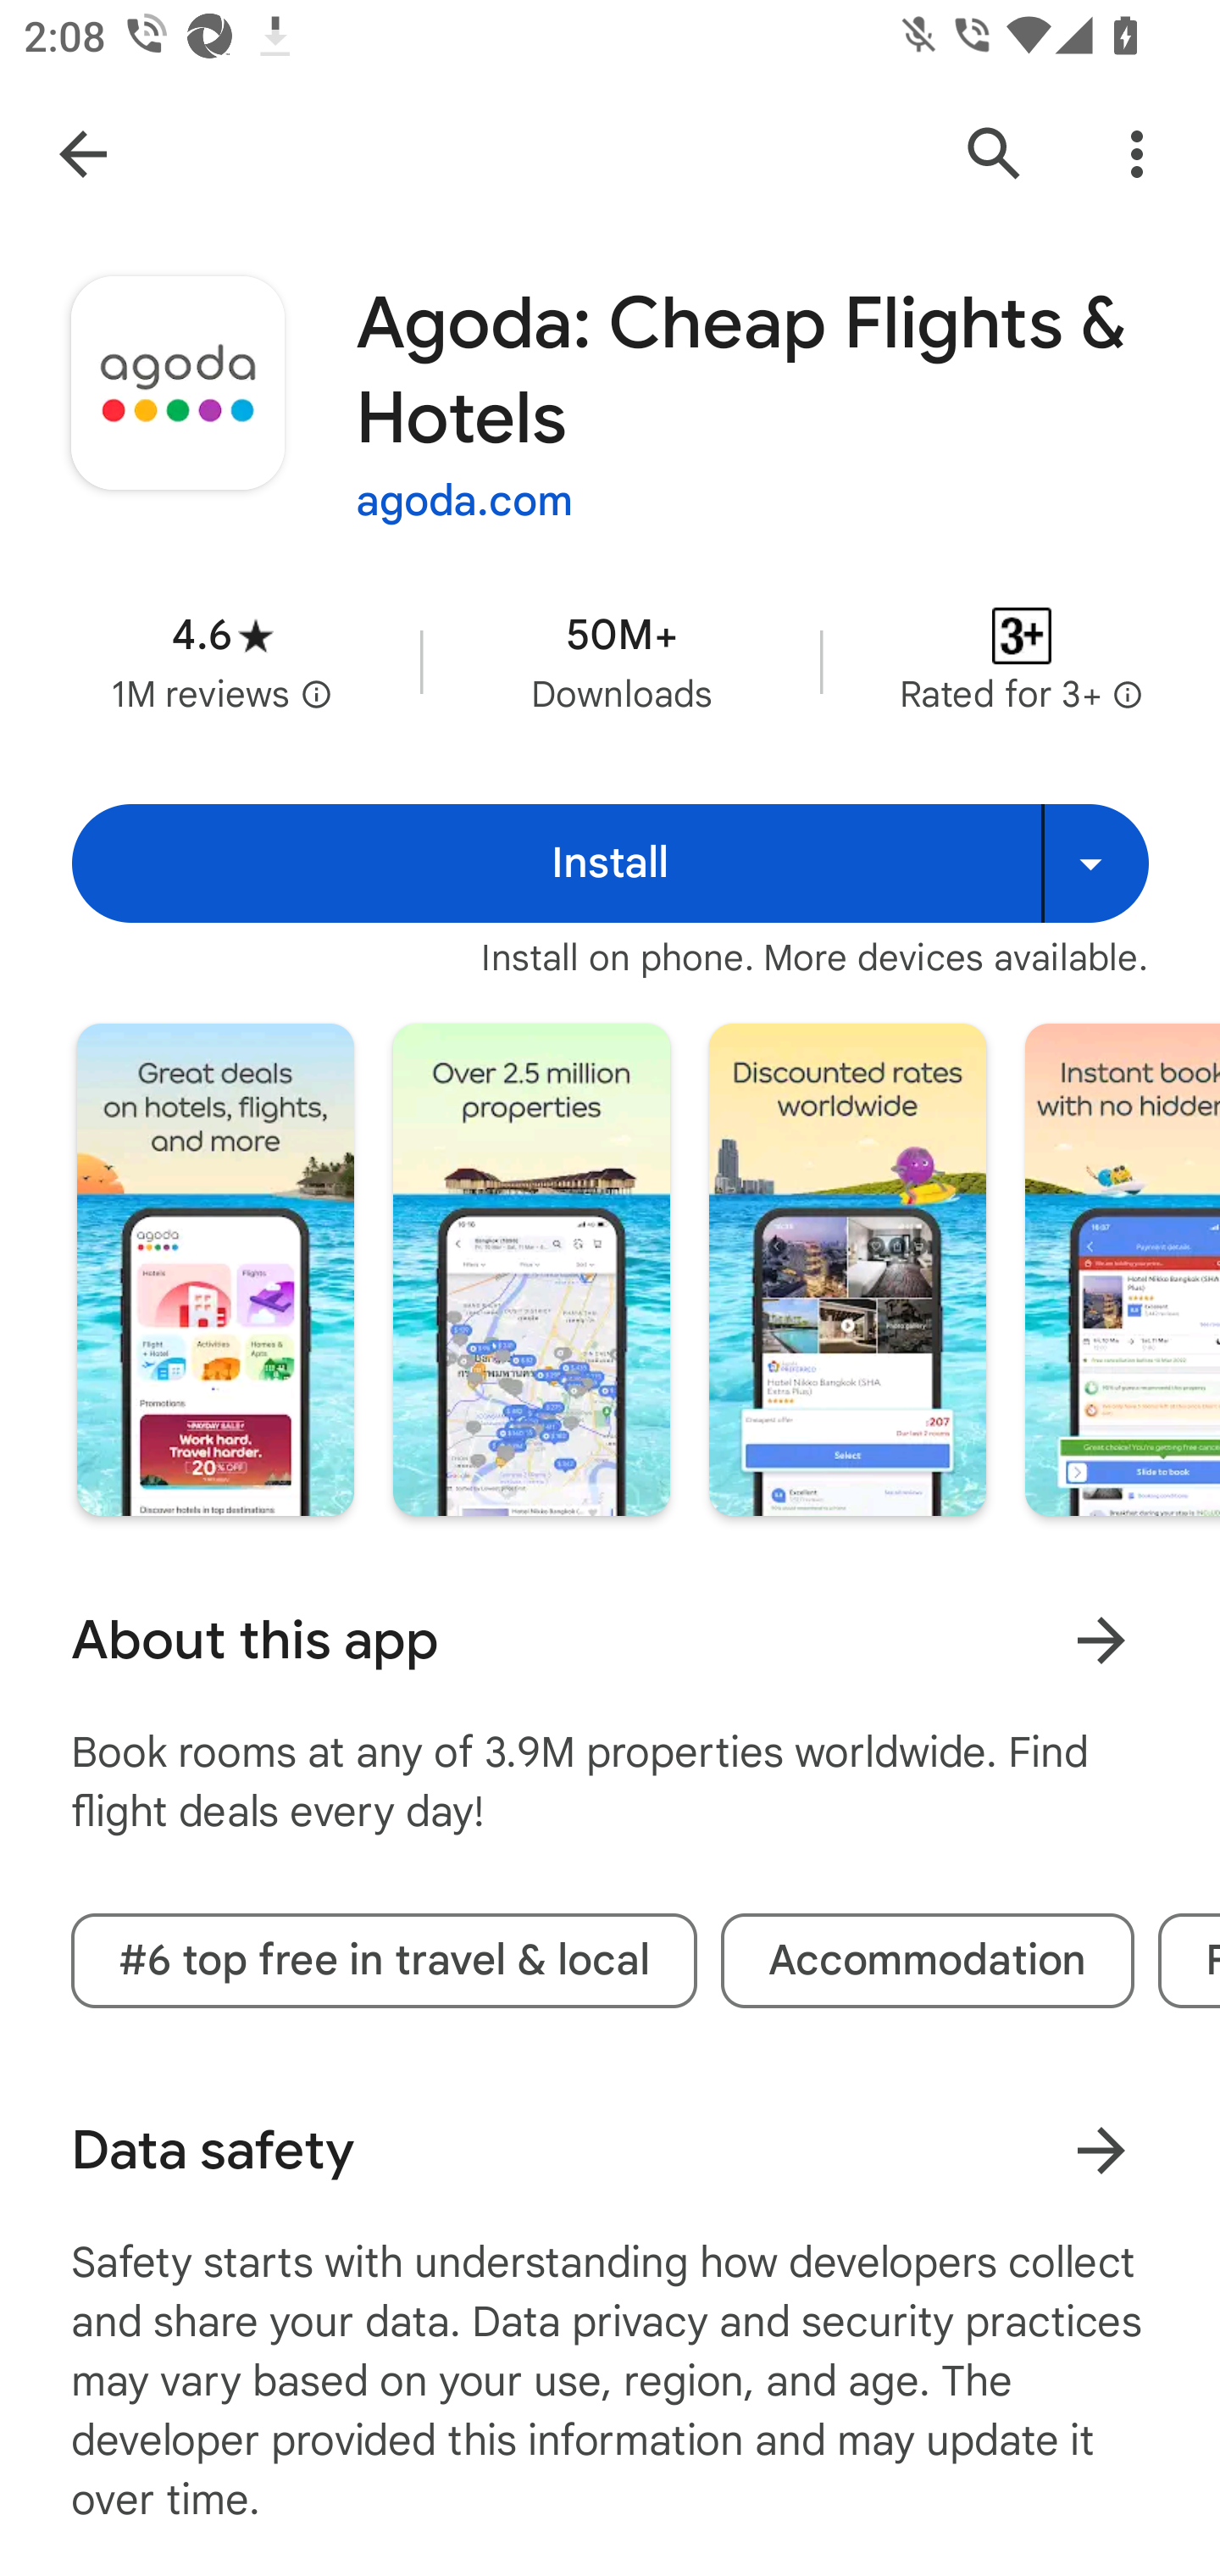 This screenshot has height=2576, width=1220. I want to click on Content rating Rated for 3+, so click(1022, 661).